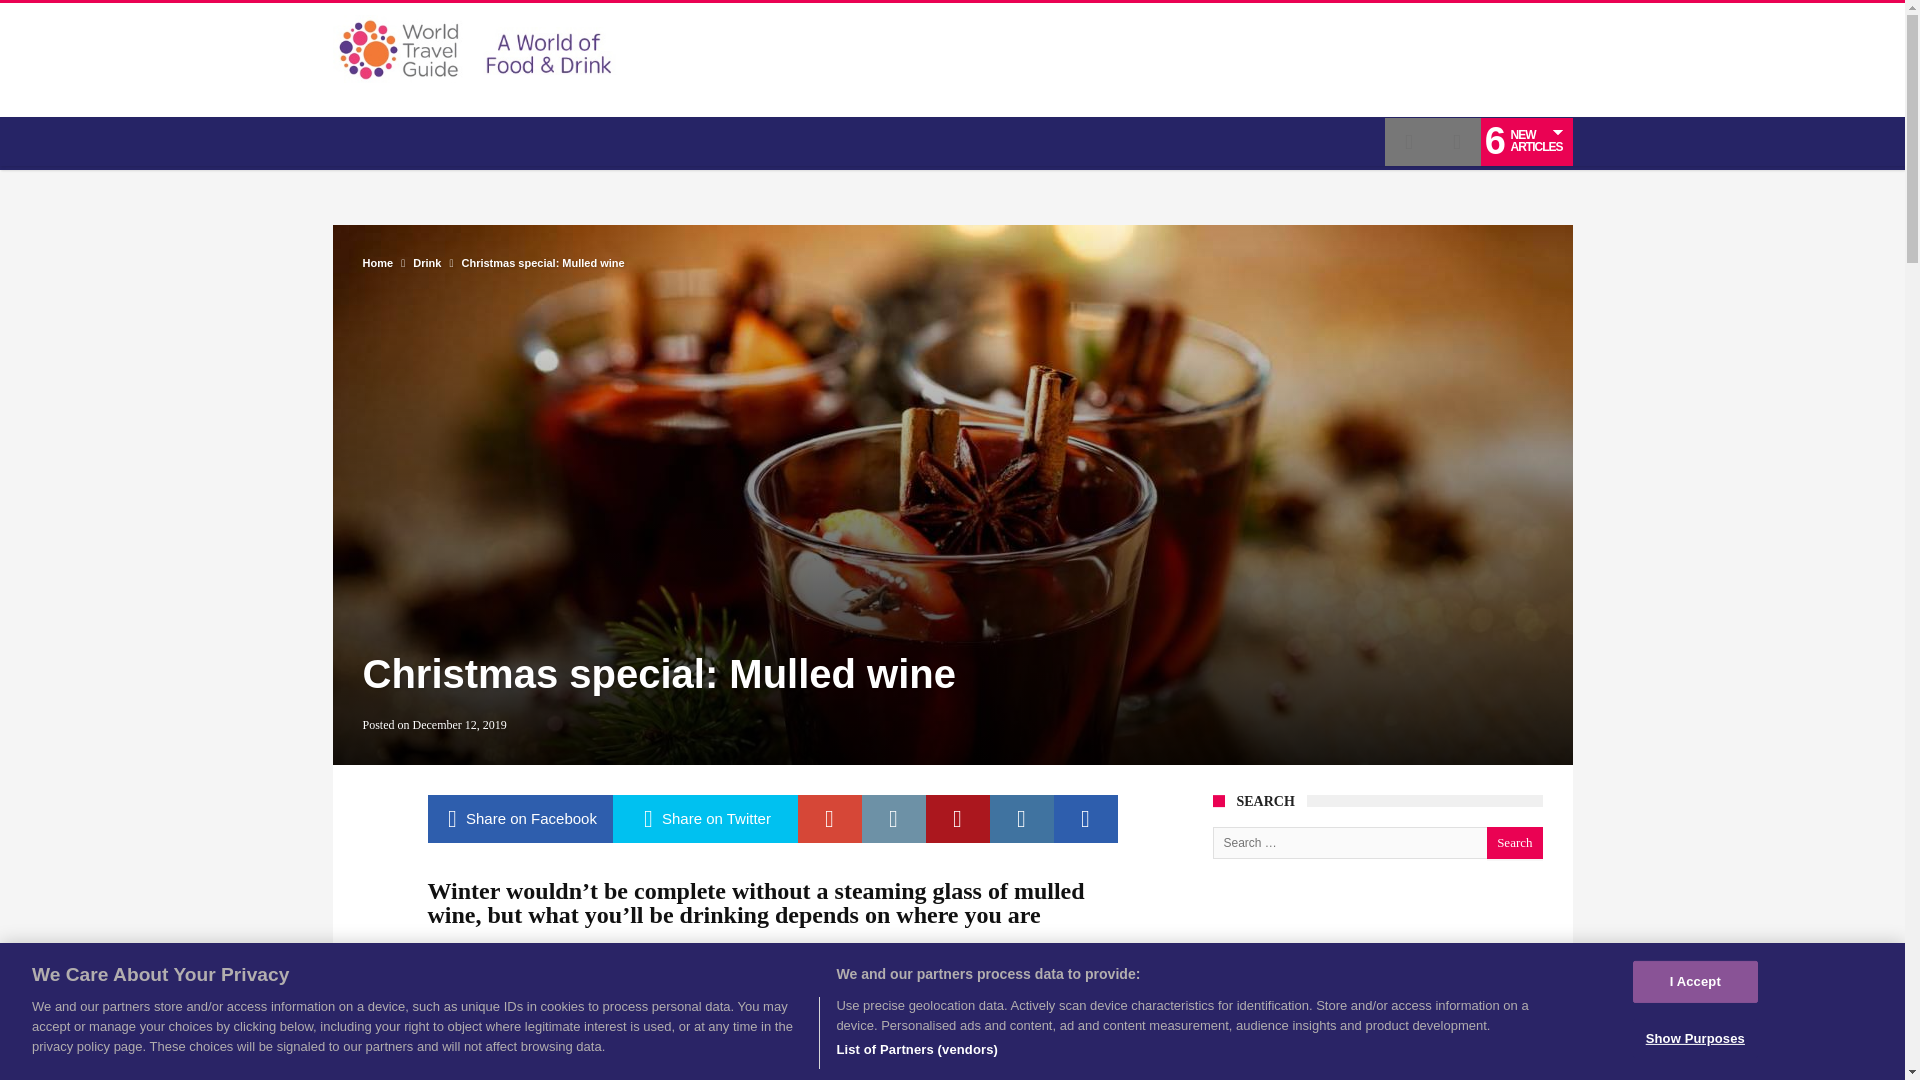 Image resolution: width=1920 pixels, height=1080 pixels. What do you see at coordinates (704, 818) in the screenshot?
I see `twitter` at bounding box center [704, 818].